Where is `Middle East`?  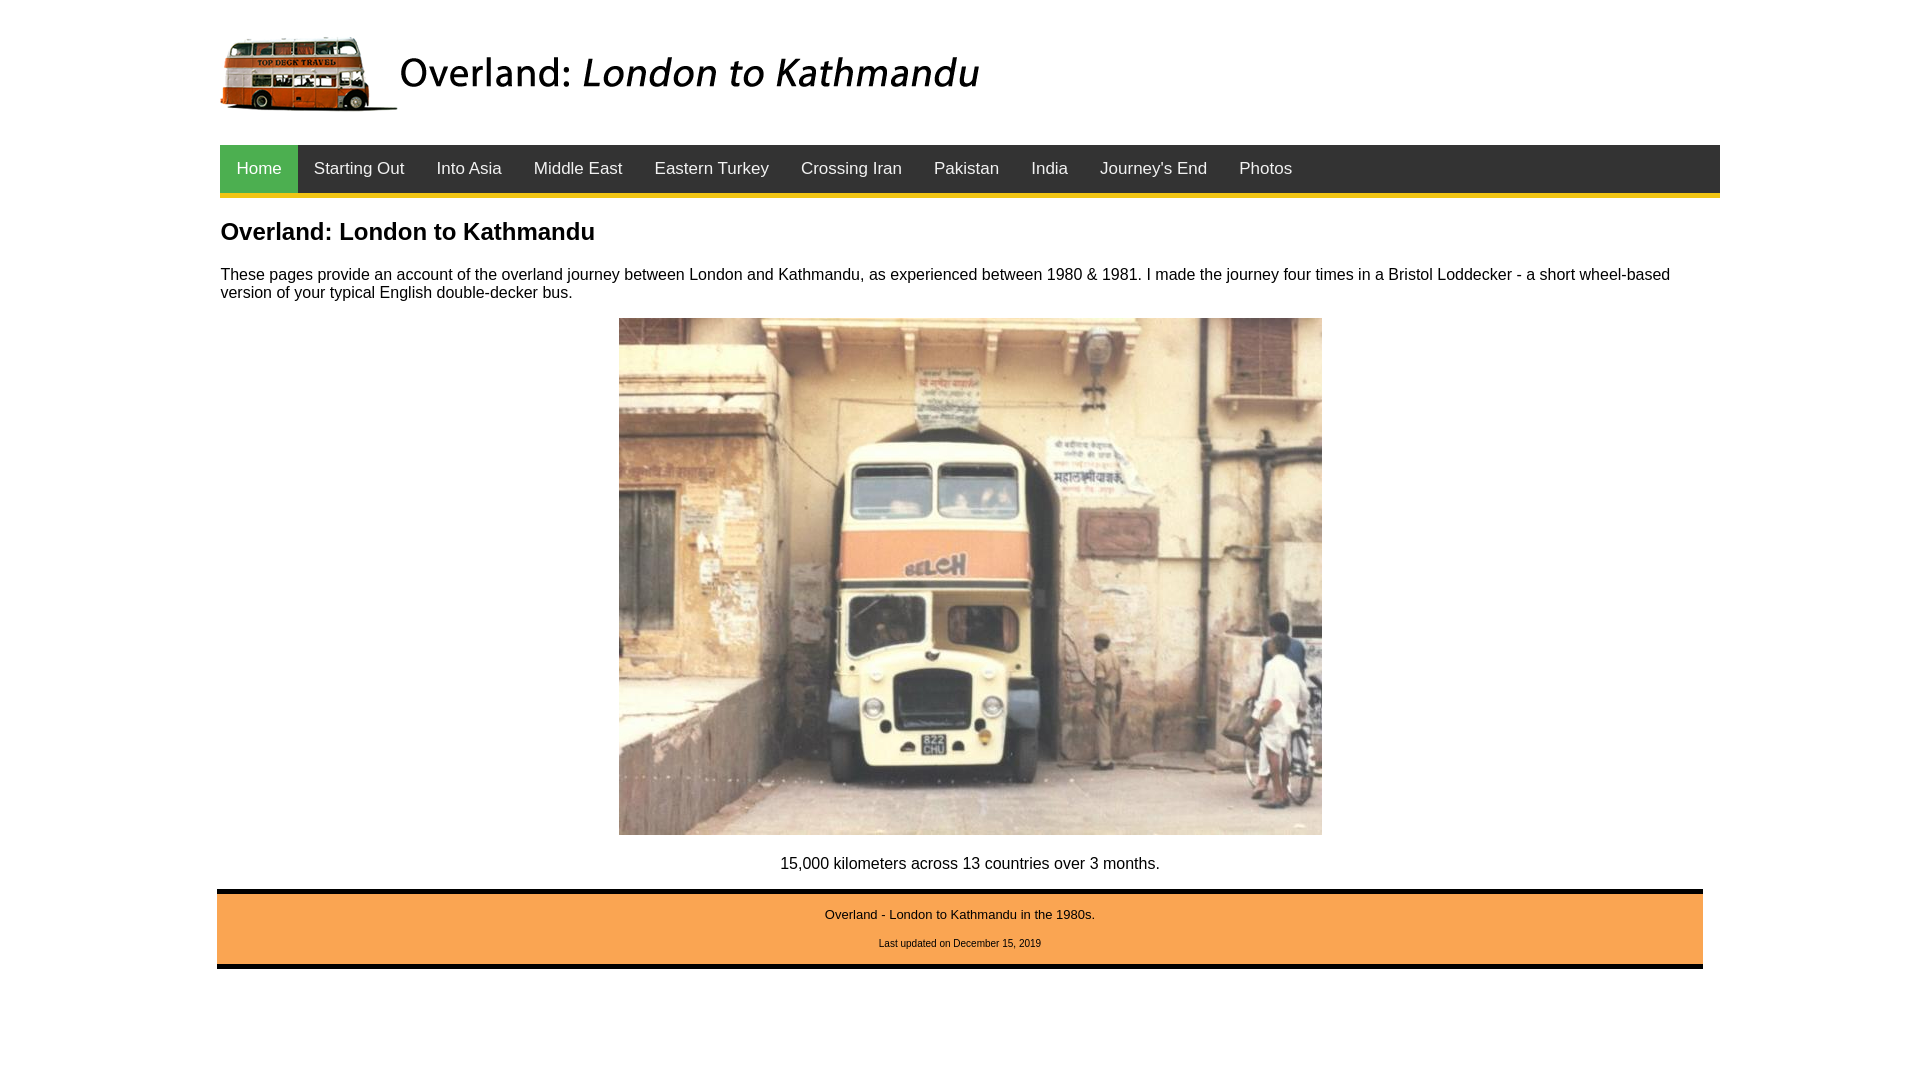 Middle East is located at coordinates (578, 169).